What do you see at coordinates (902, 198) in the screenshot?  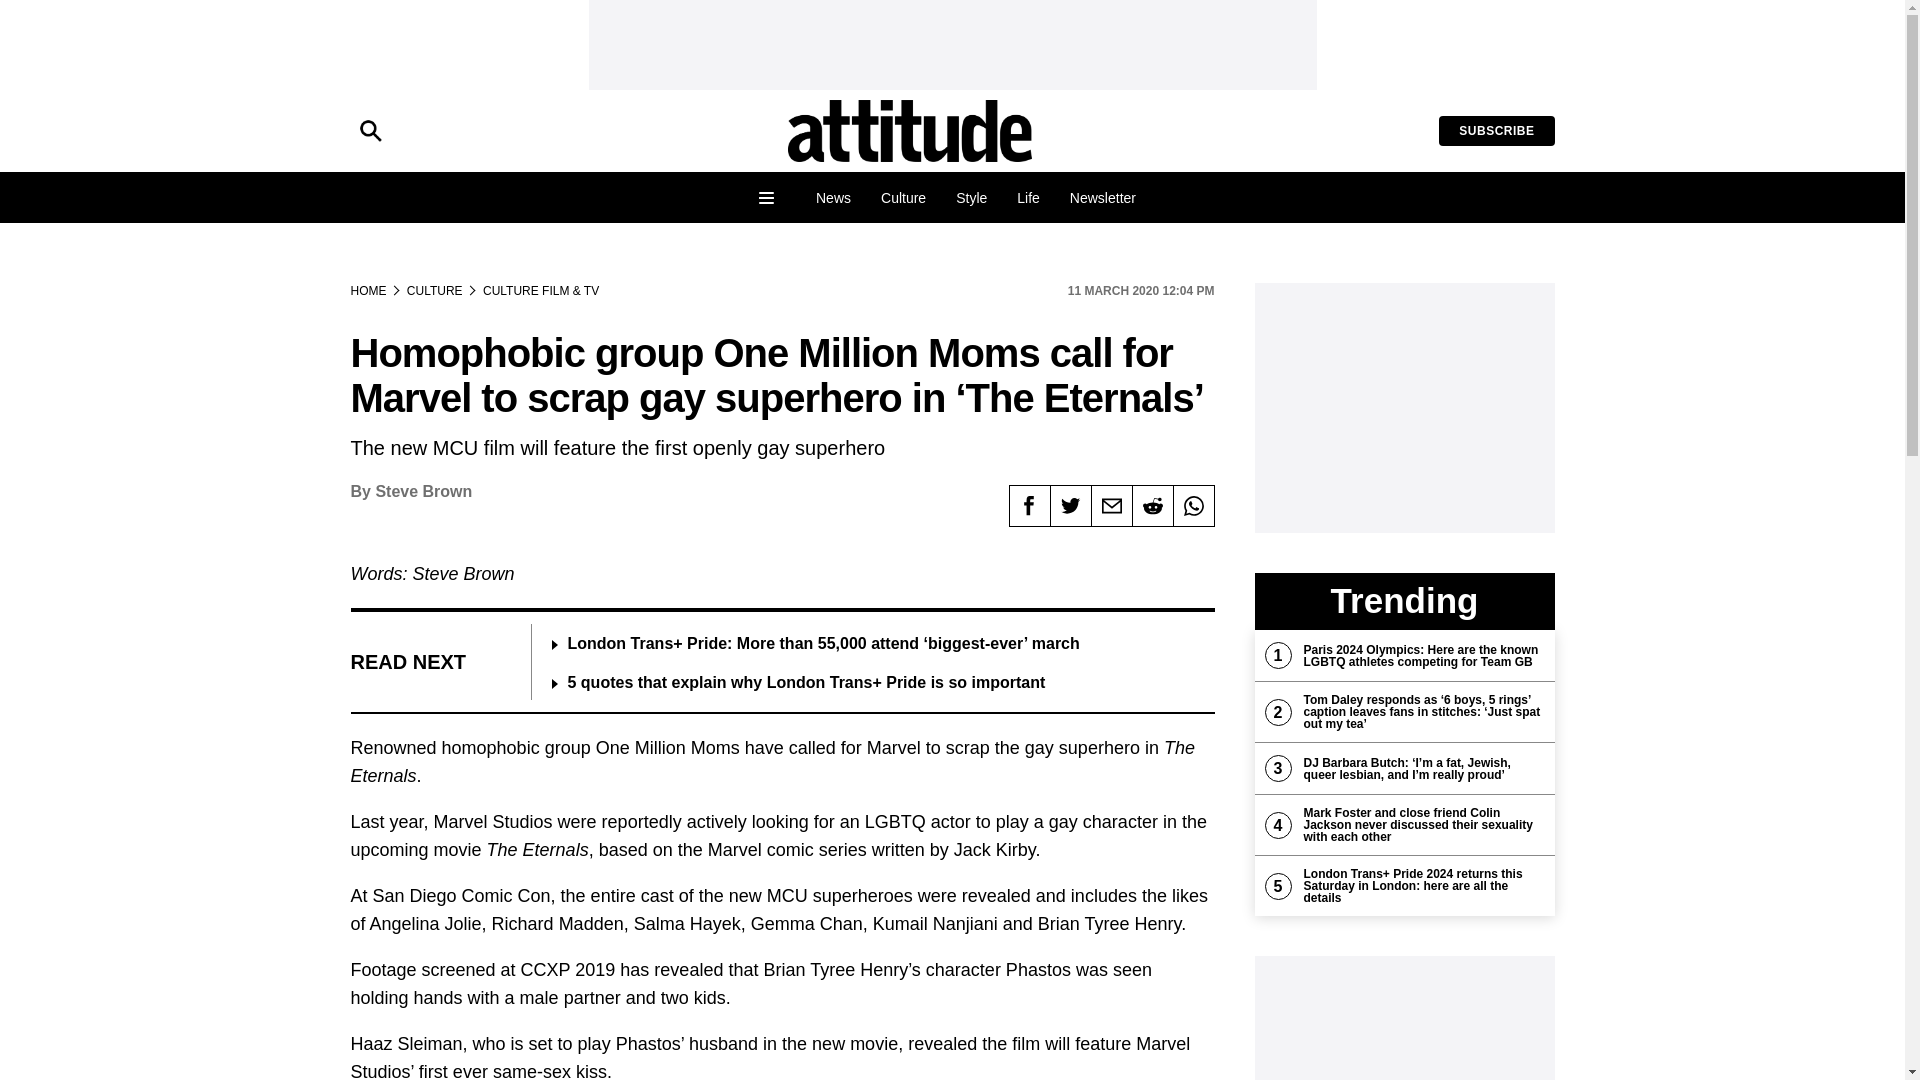 I see `Culture` at bounding box center [902, 198].